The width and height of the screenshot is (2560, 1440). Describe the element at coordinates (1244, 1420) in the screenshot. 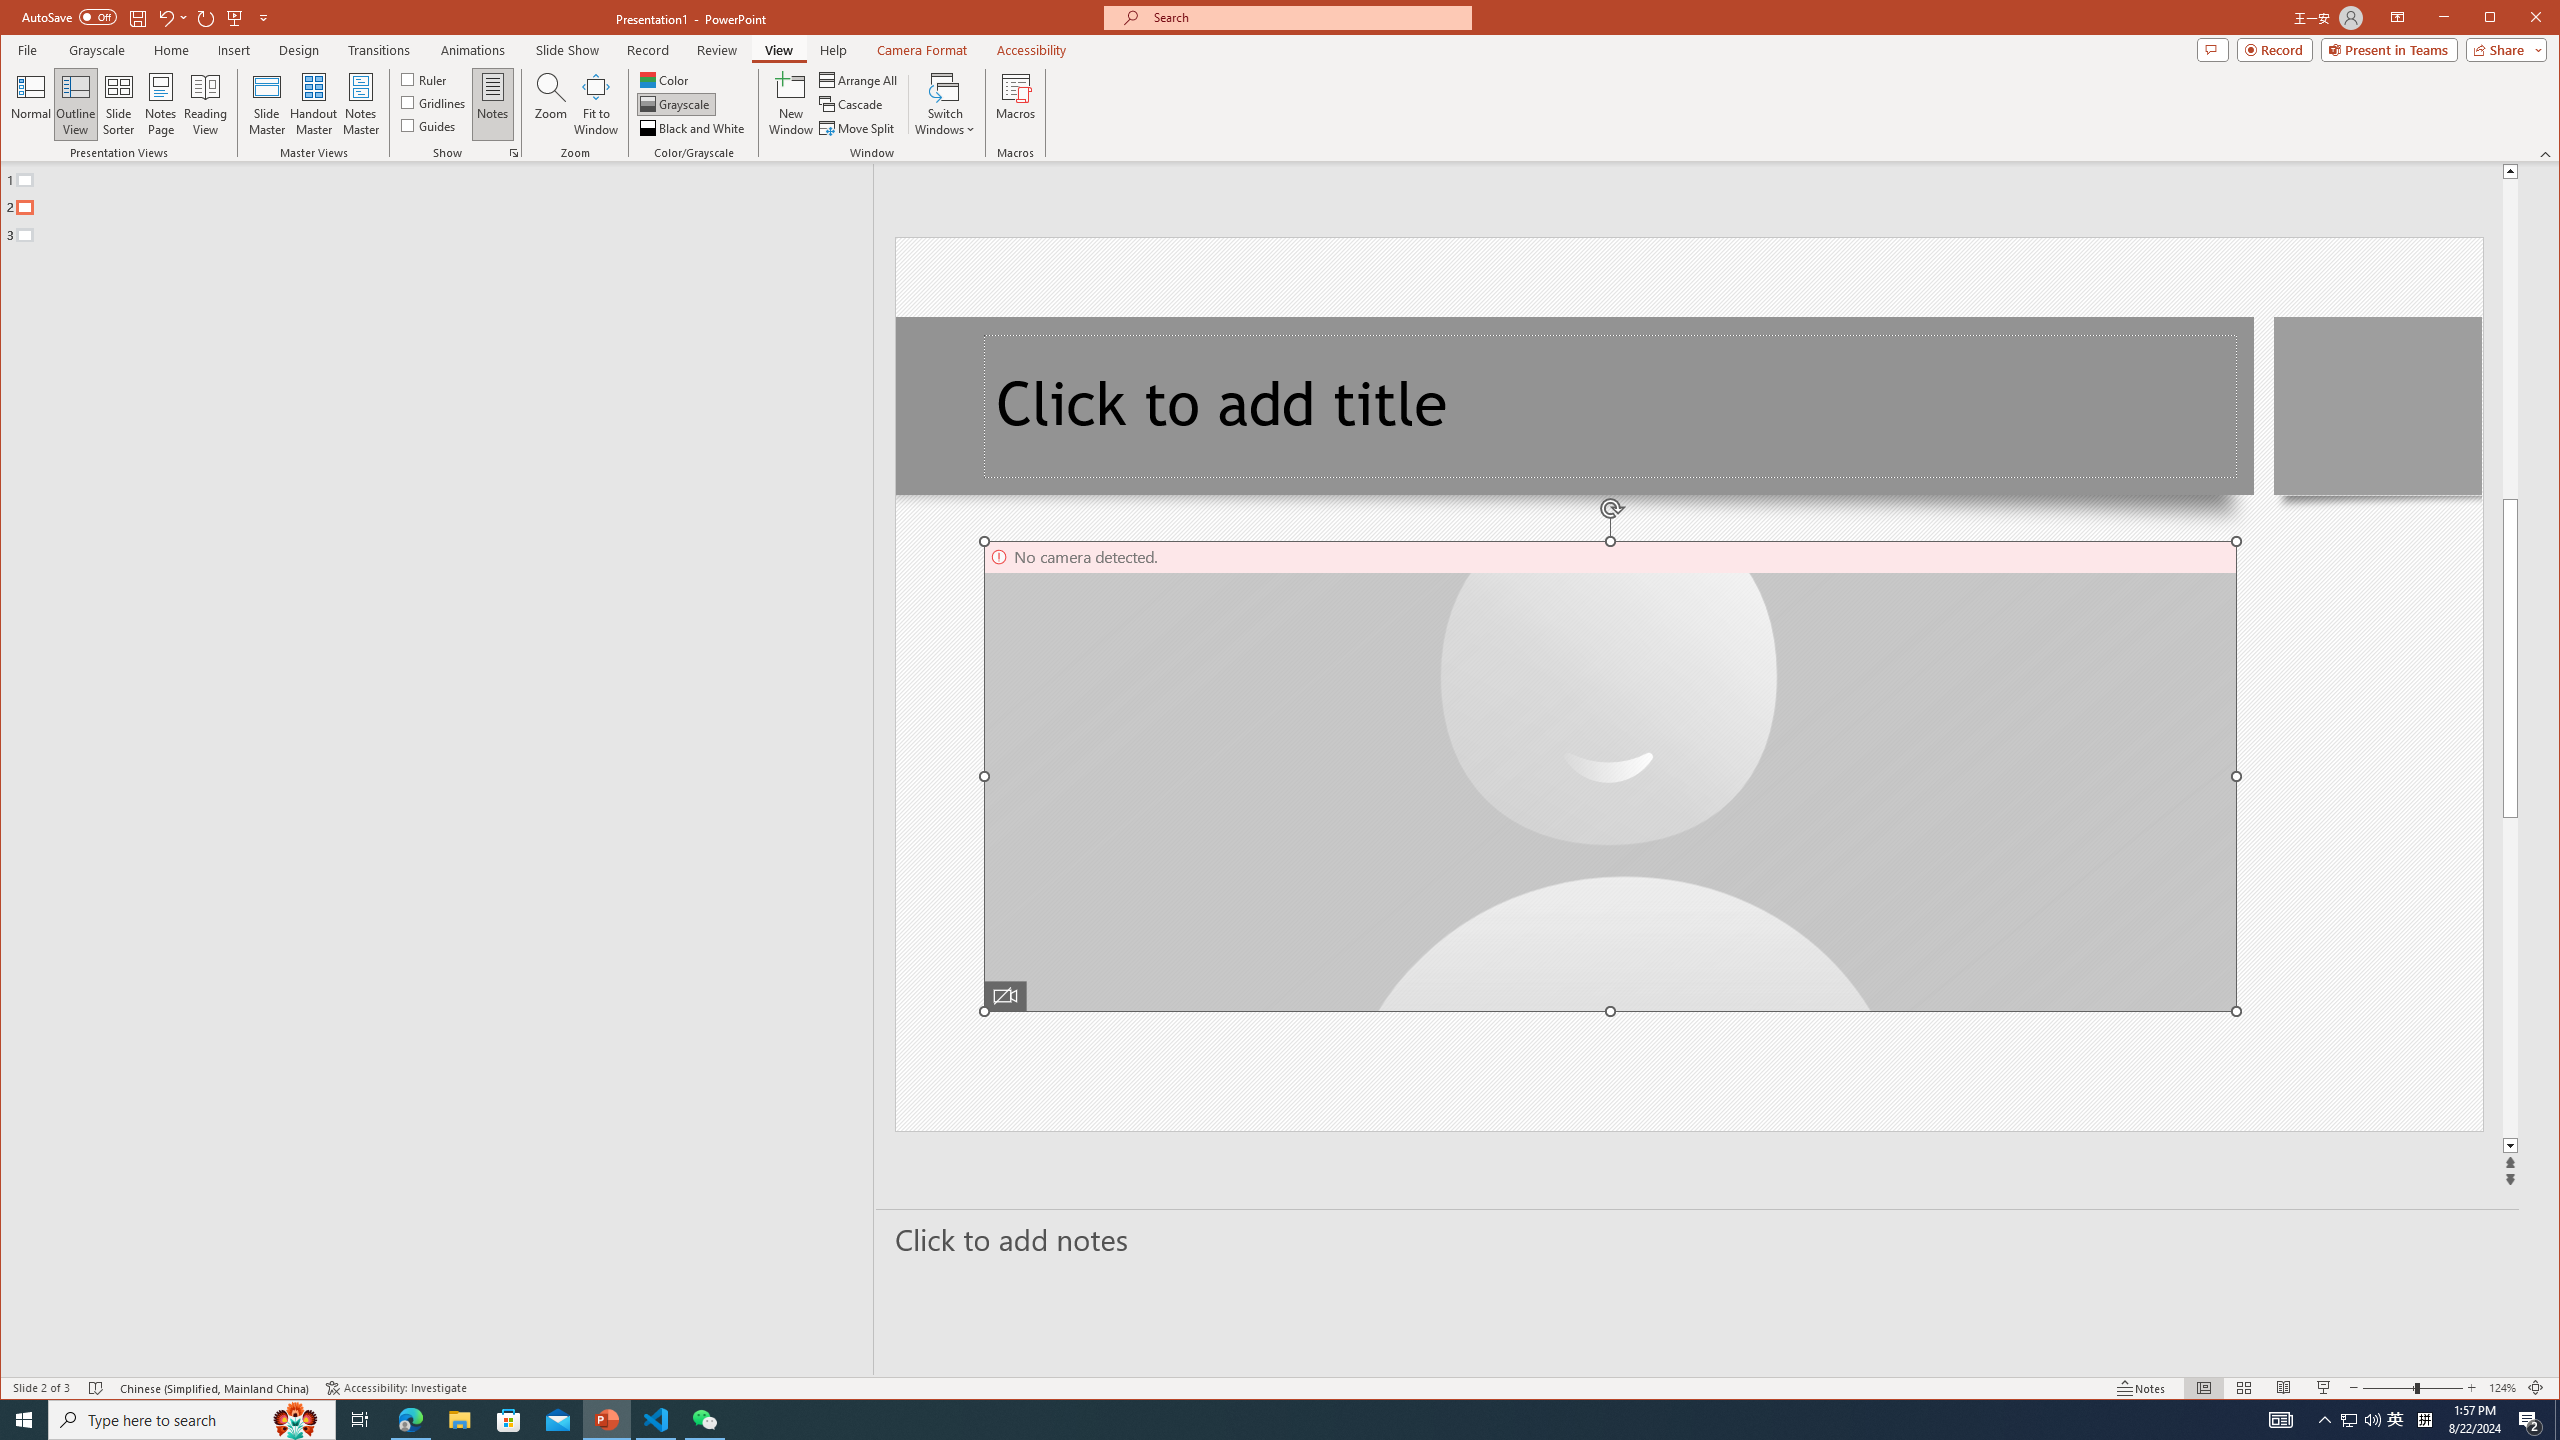

I see `Running applications` at that location.